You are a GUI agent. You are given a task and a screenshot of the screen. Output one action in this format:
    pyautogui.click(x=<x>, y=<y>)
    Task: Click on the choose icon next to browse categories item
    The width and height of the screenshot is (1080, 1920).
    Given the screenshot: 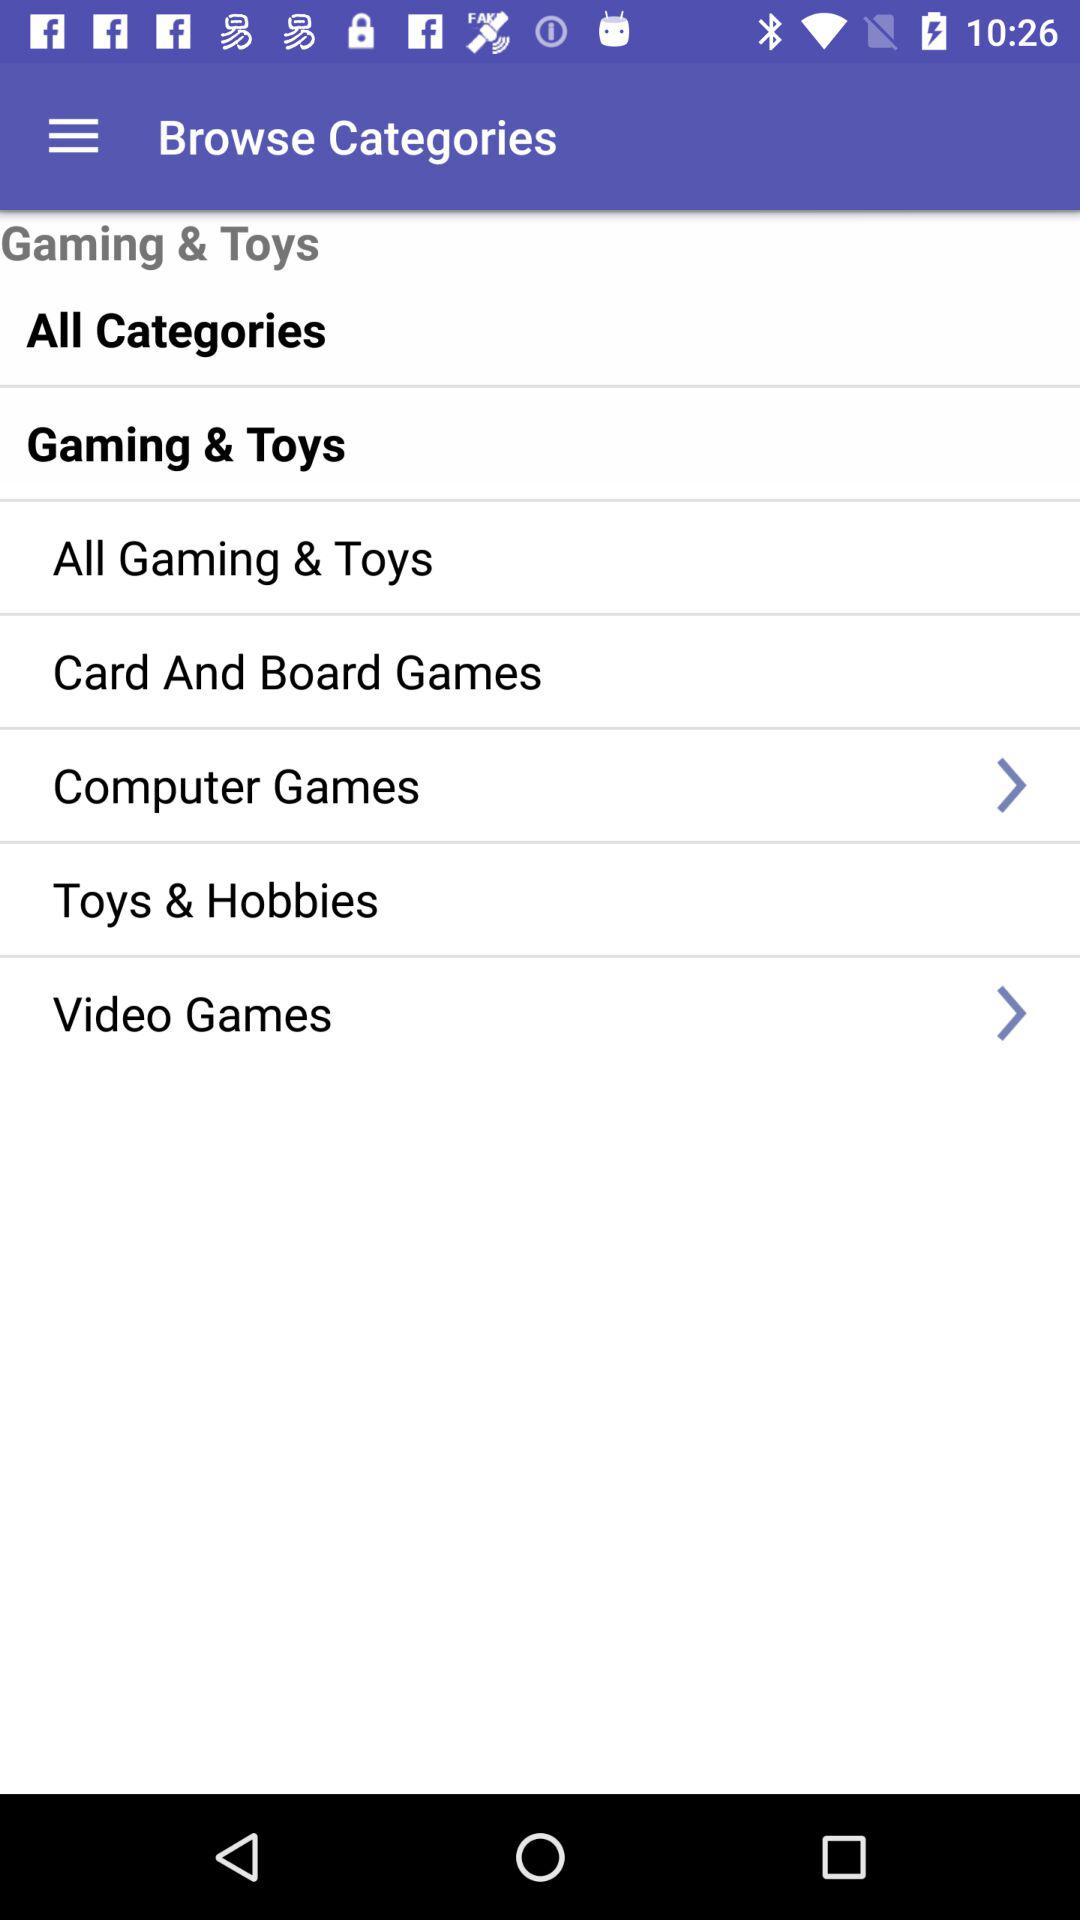 What is the action you would take?
    pyautogui.click(x=73, y=136)
    